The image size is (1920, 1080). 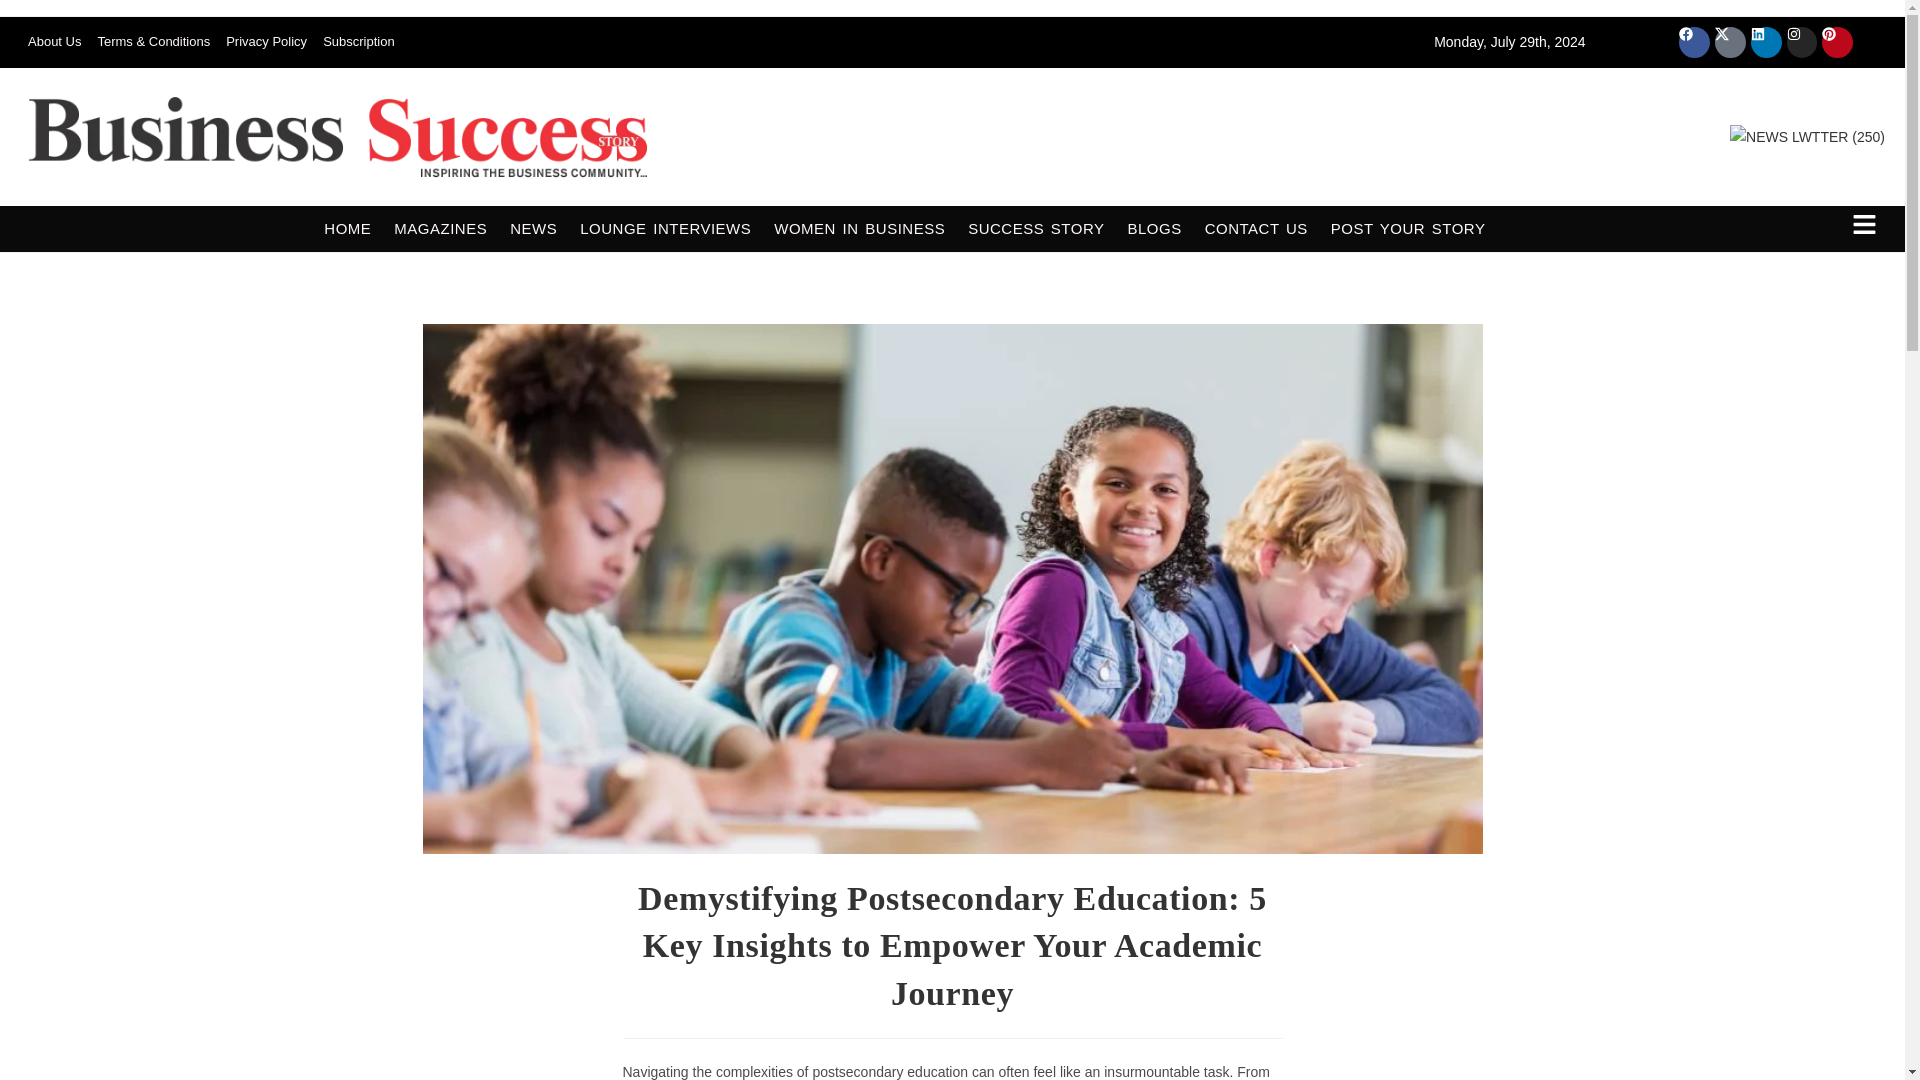 I want to click on WOMEN IN BUSINESS, so click(x=858, y=228).